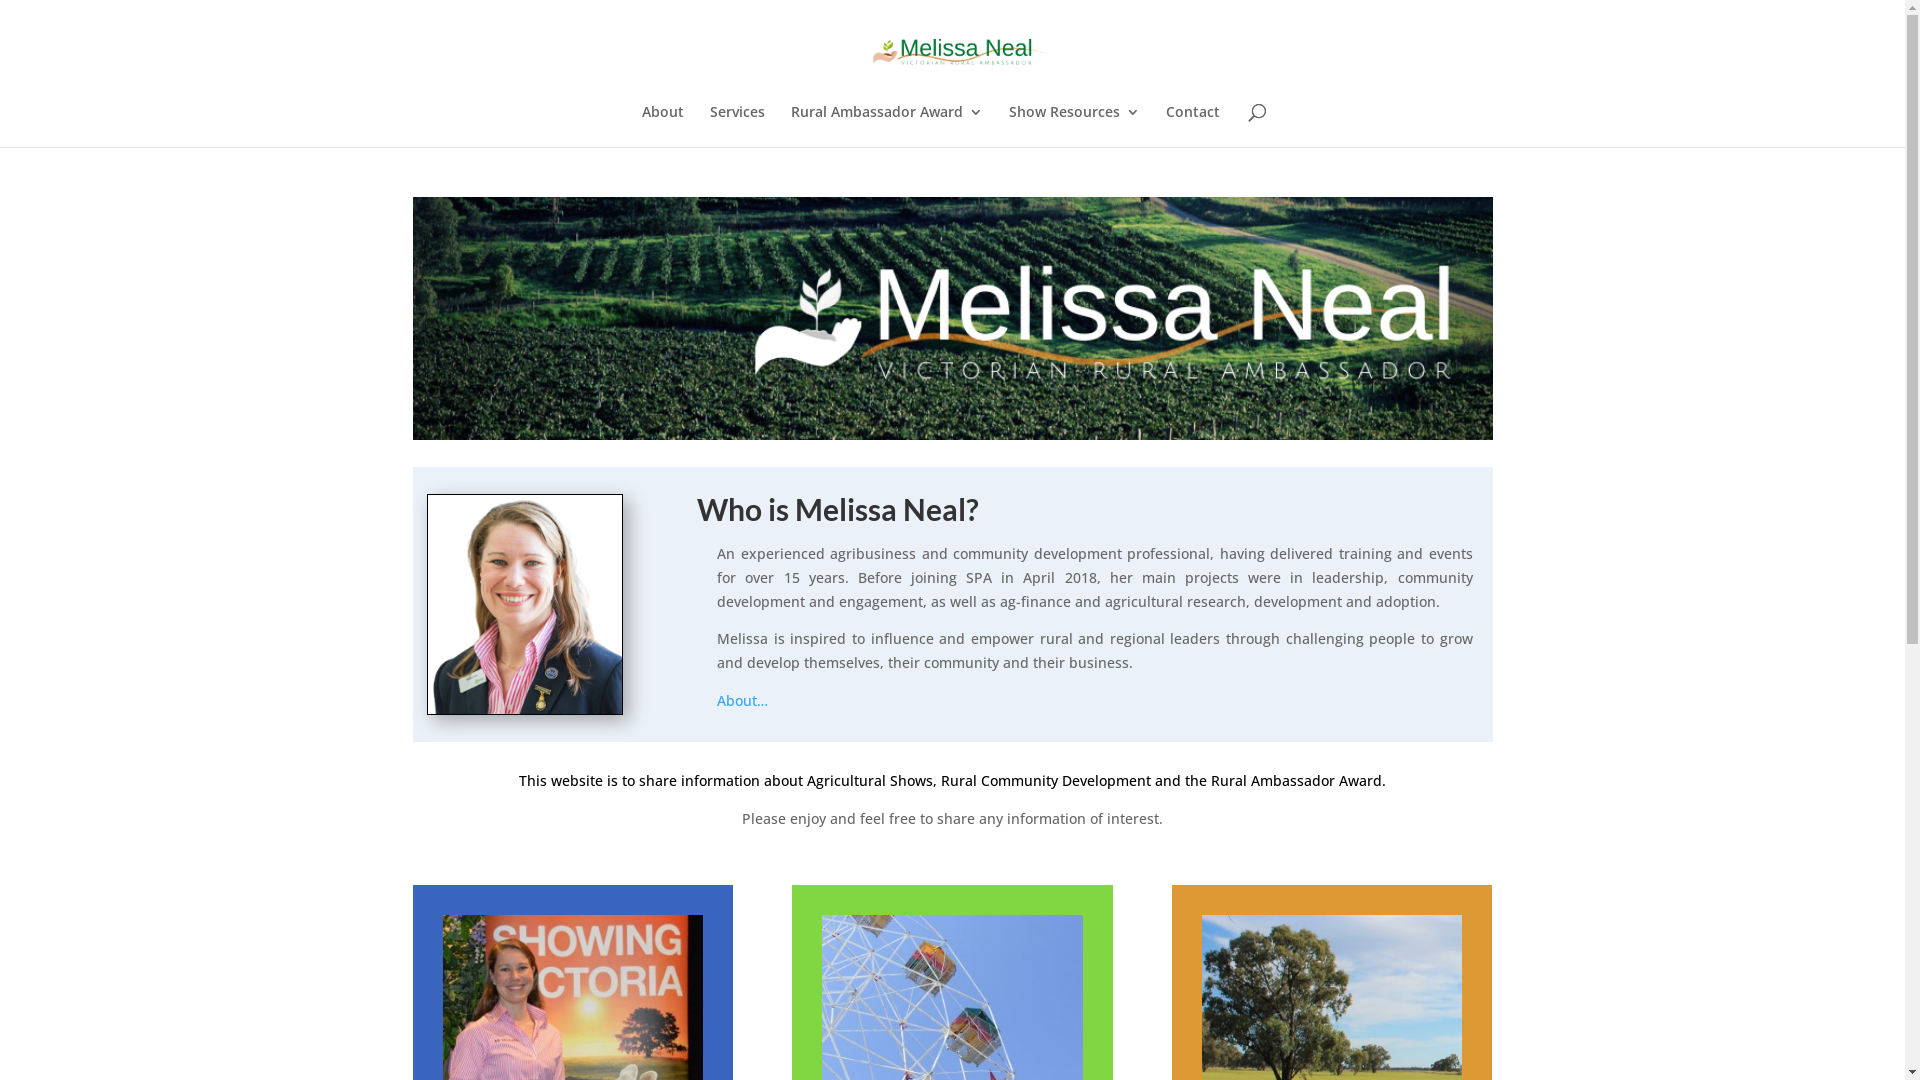 This screenshot has height=1080, width=1920. I want to click on Contact, so click(1193, 126).